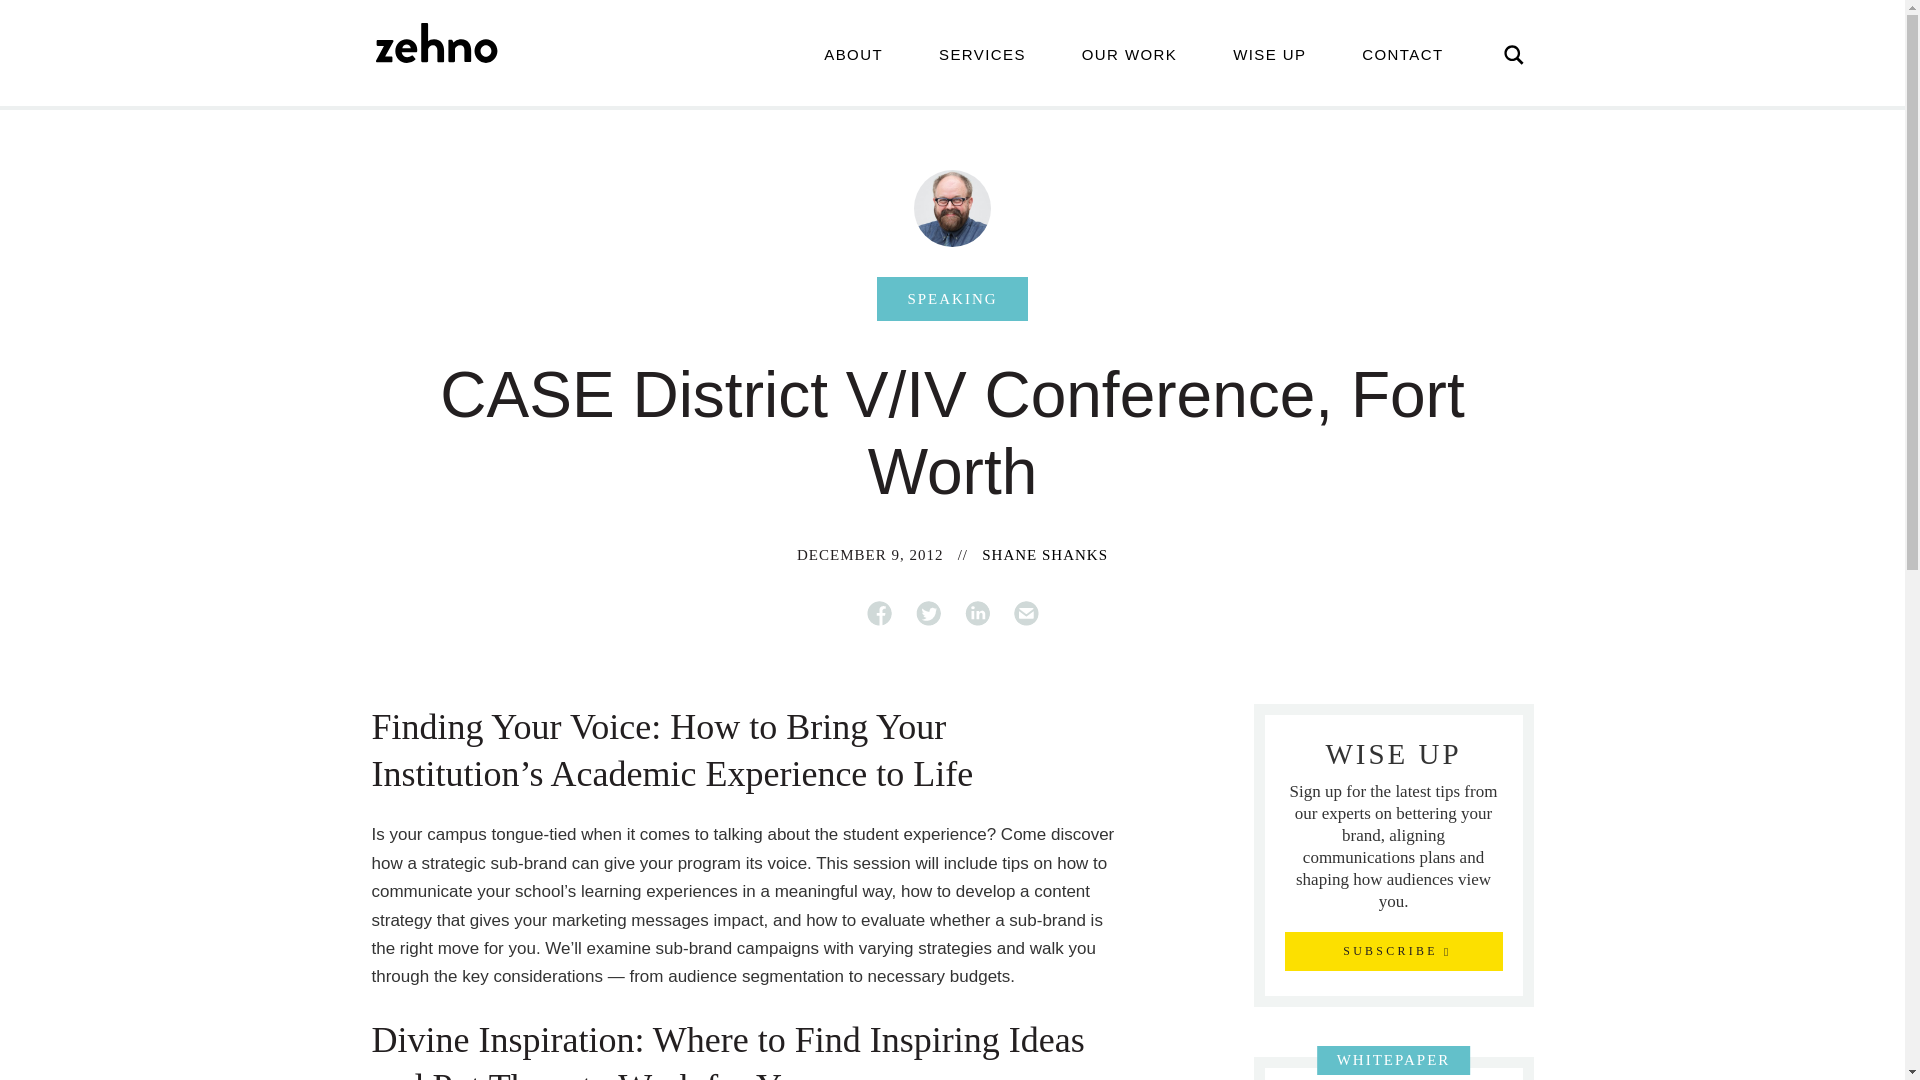  What do you see at coordinates (1402, 54) in the screenshot?
I see `CONTACT` at bounding box center [1402, 54].